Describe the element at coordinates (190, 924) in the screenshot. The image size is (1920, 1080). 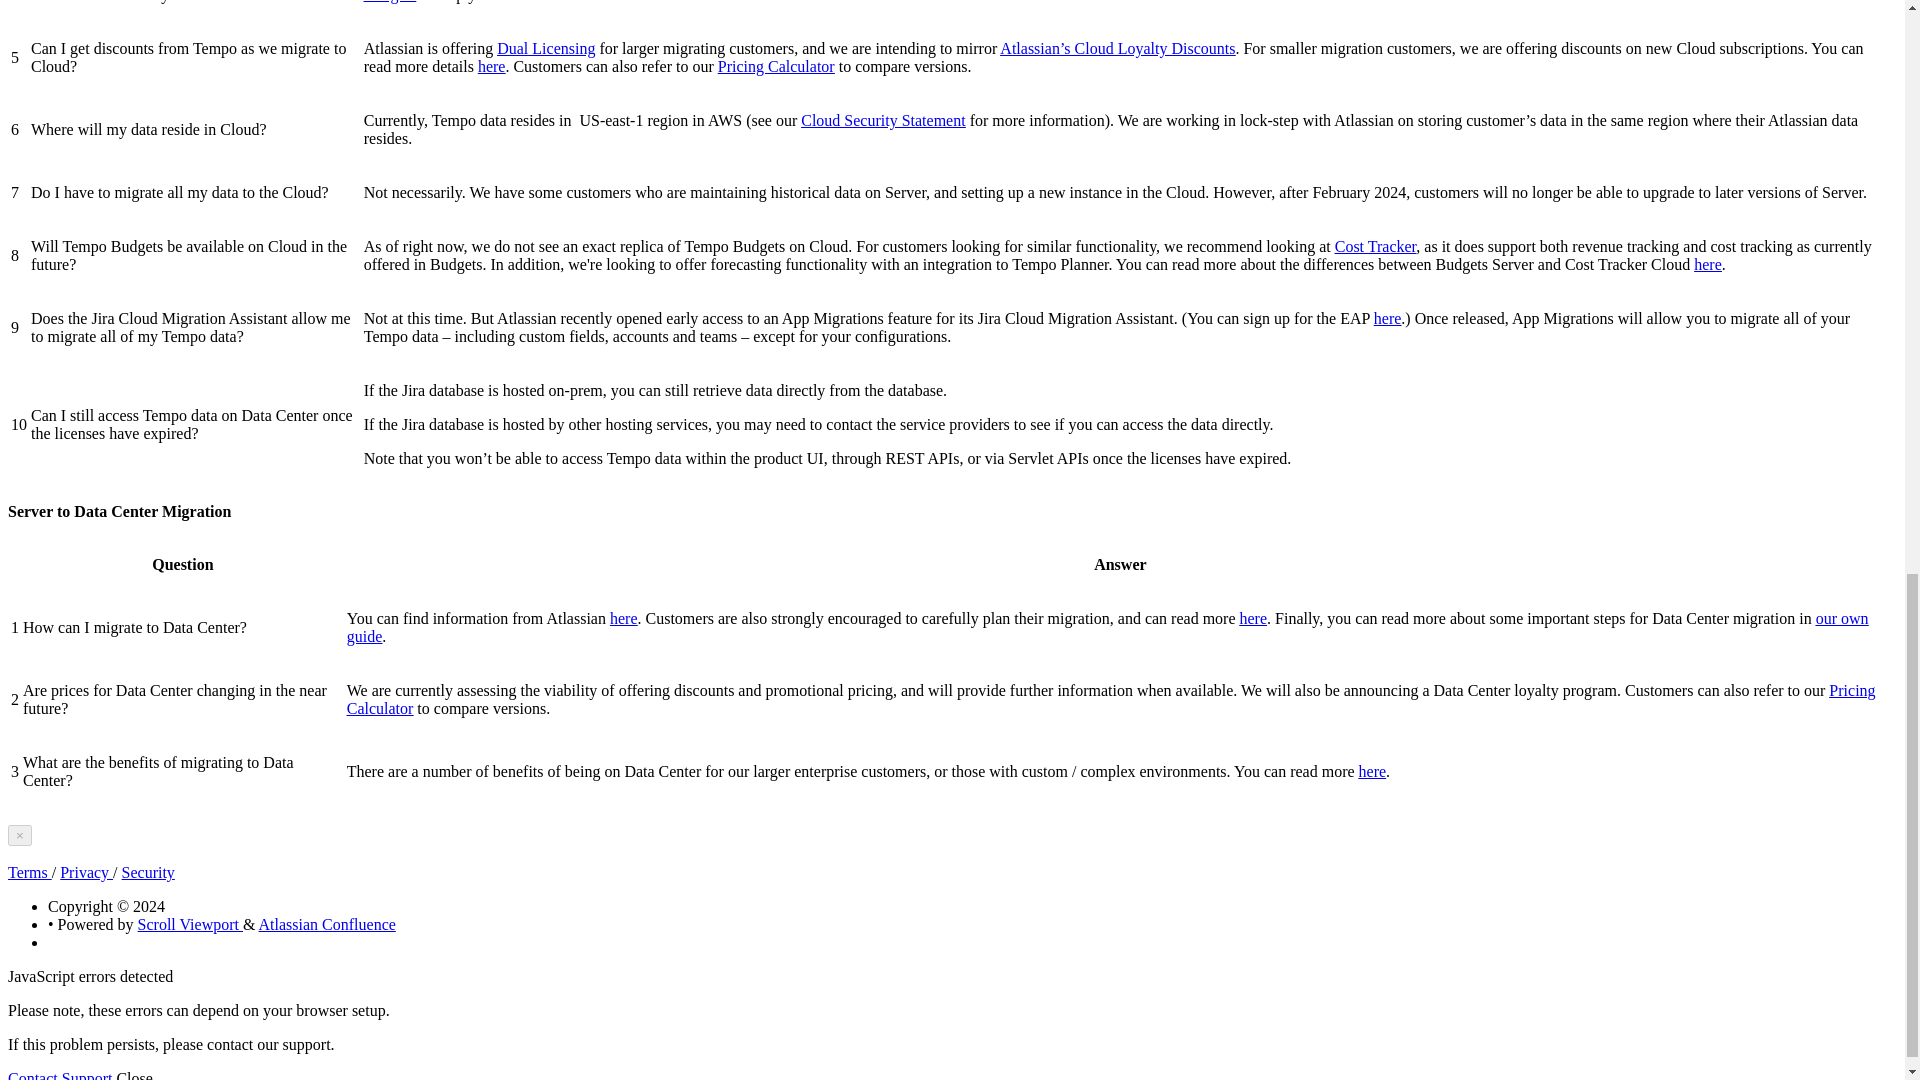
I see `Scroll Viewport` at that location.